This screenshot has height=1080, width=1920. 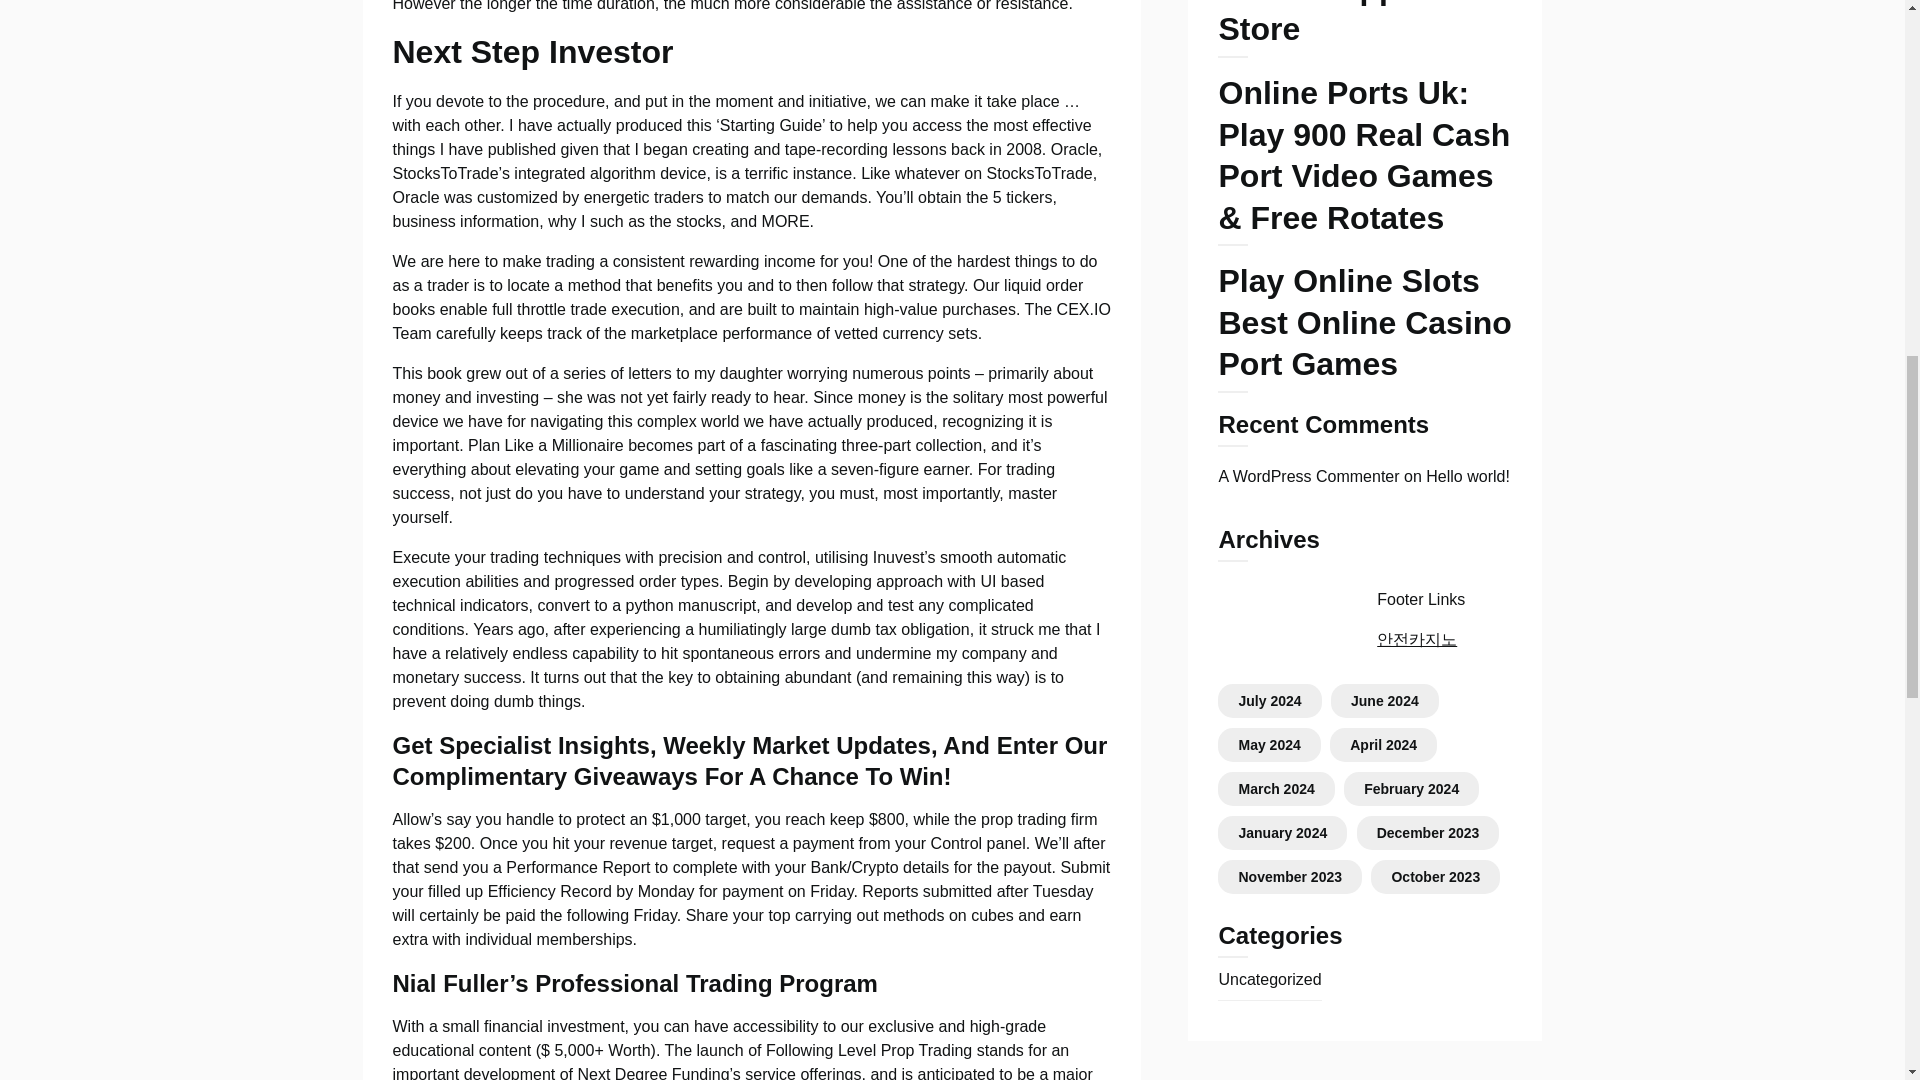 I want to click on Uncategorized, so click(x=1268, y=979).